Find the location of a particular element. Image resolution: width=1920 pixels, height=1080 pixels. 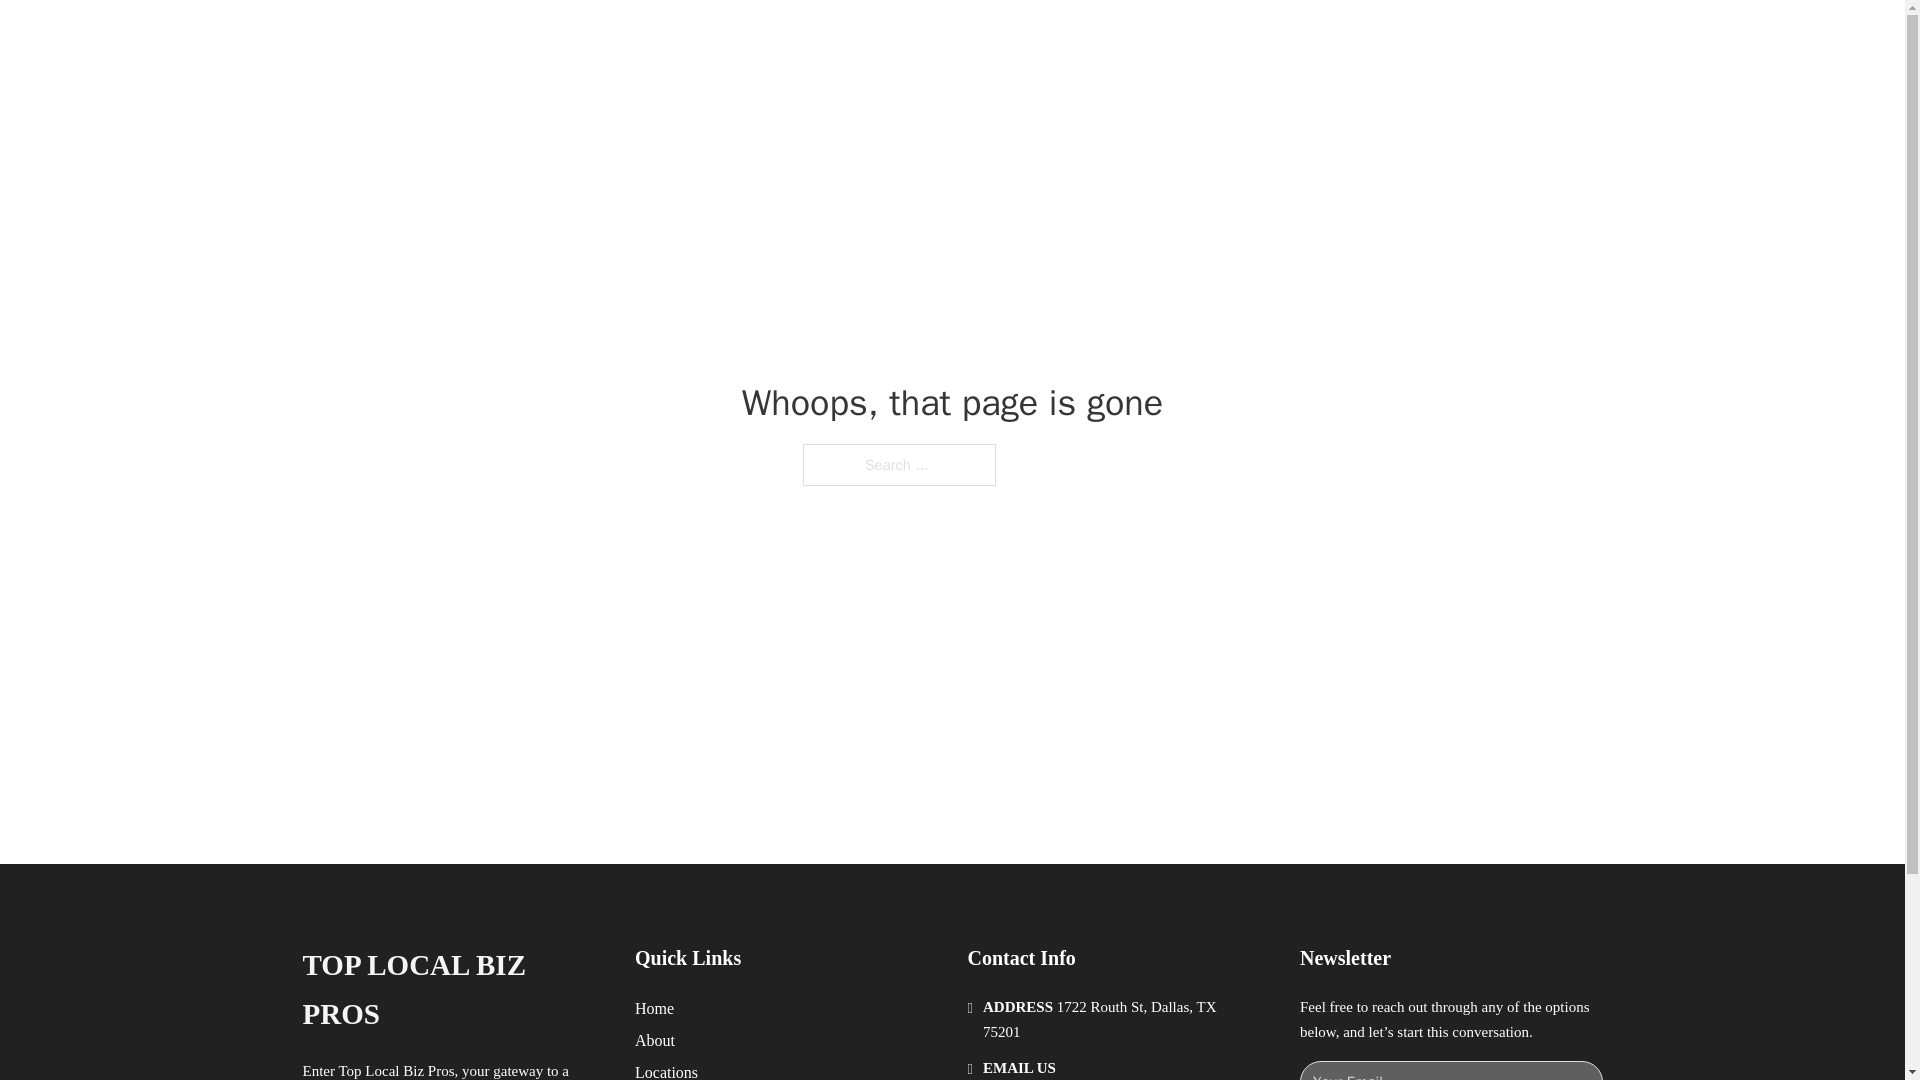

TOP LOCAL BIZ PROS is located at coordinates (548, 38).